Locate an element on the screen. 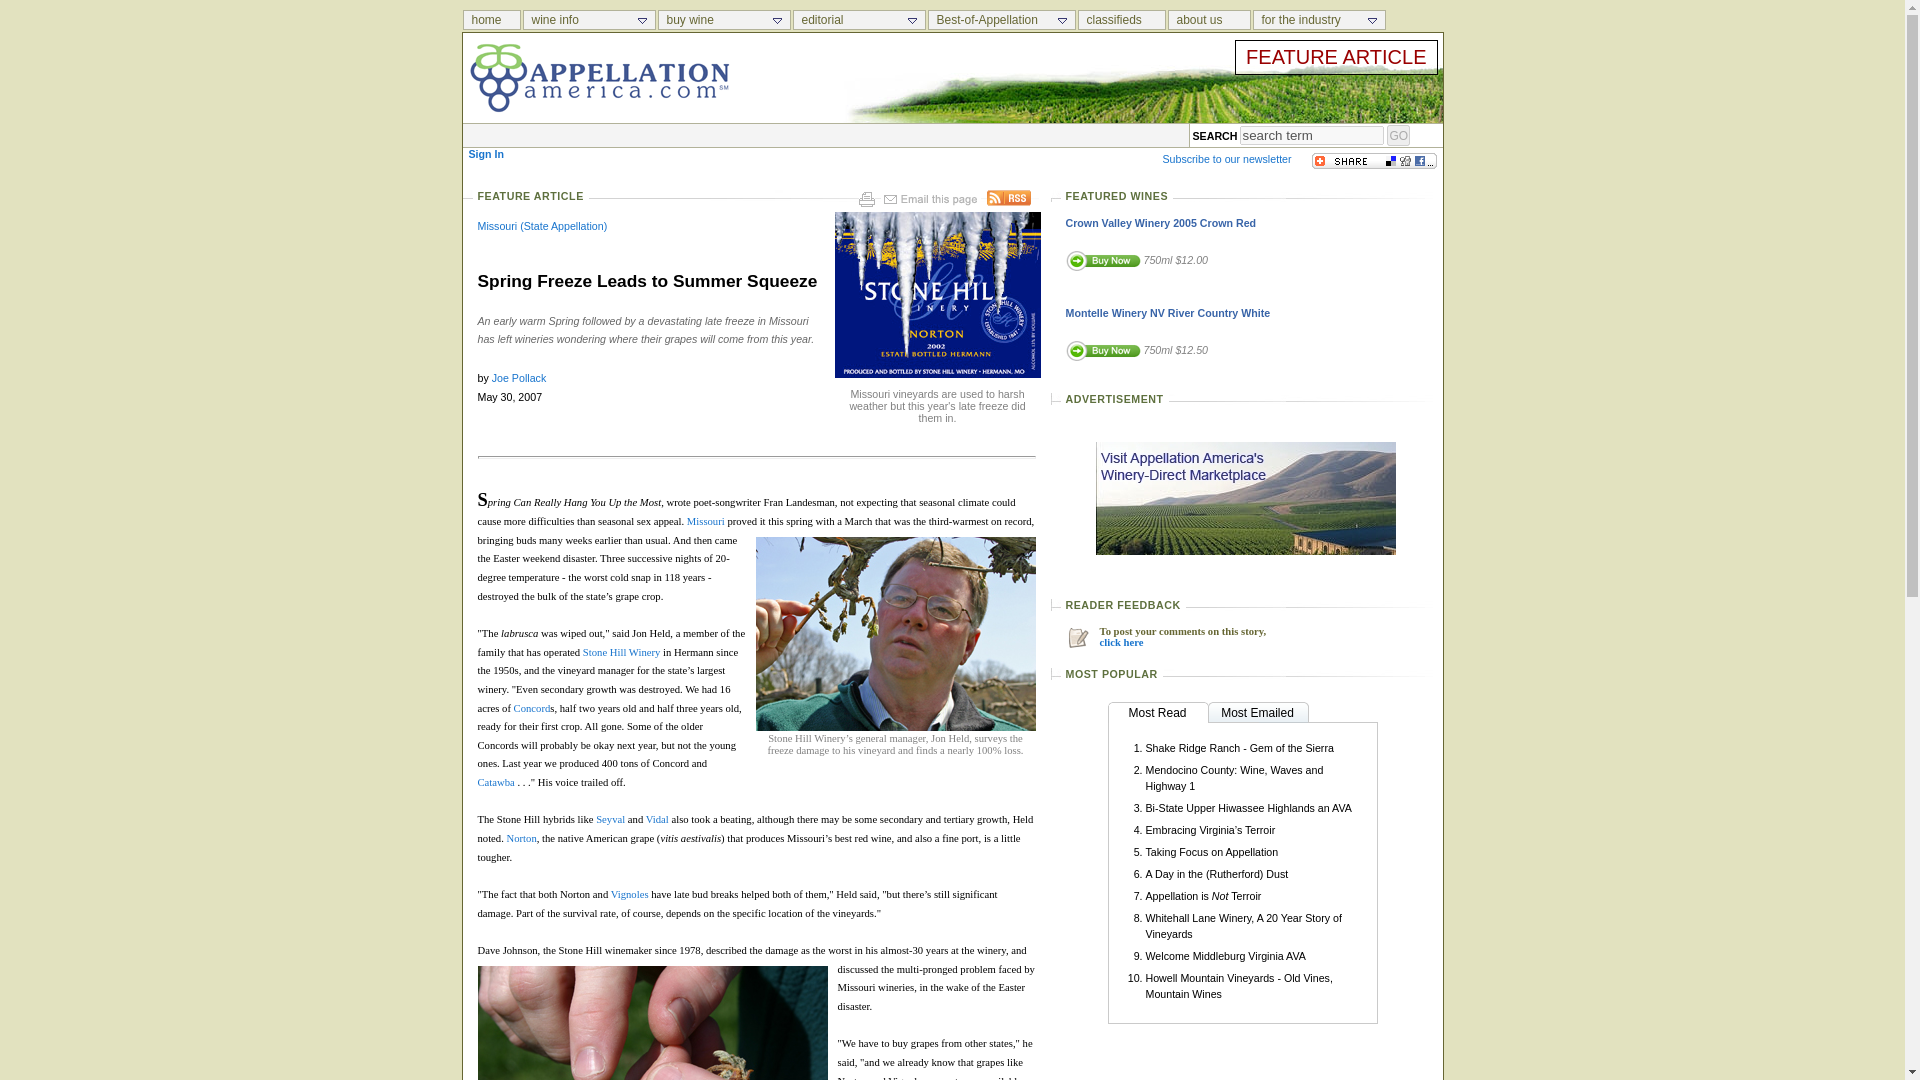  Best-of-Appellation is located at coordinates (1001, 20).